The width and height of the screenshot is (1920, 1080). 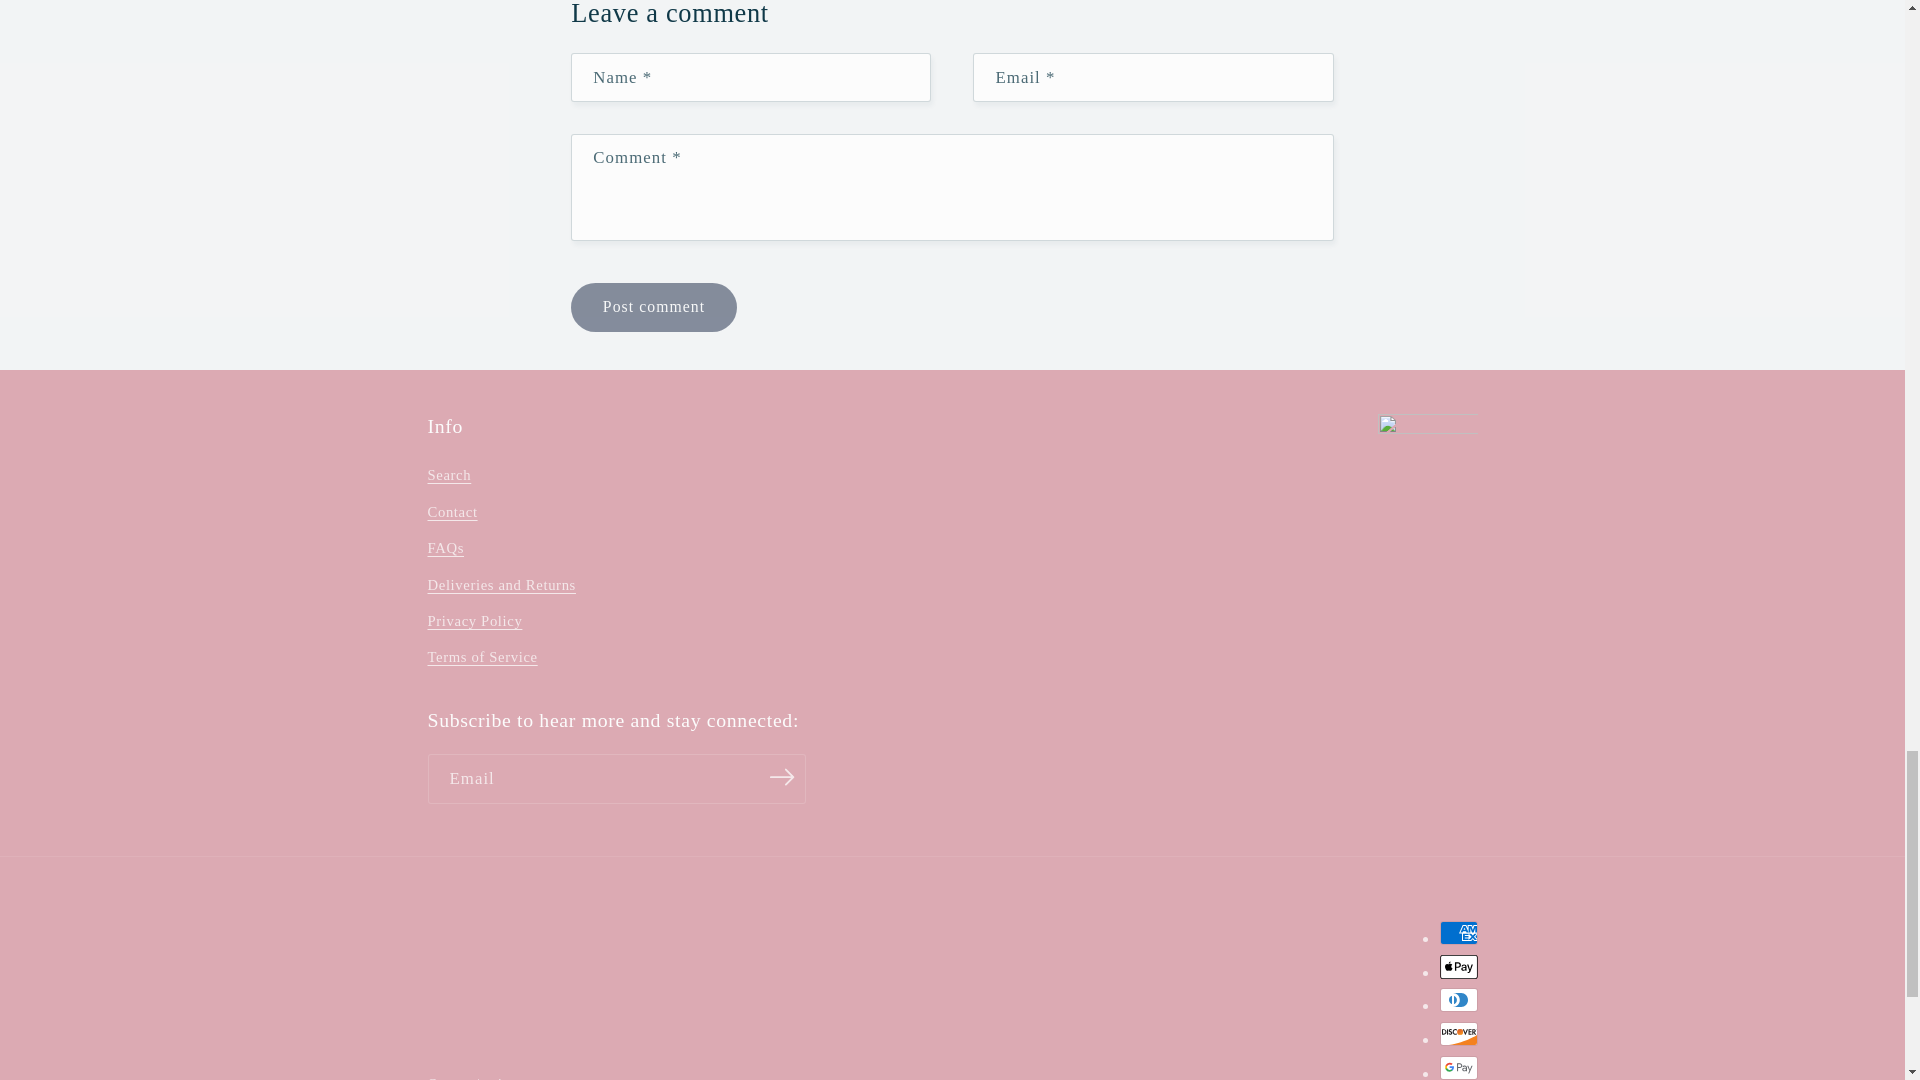 I want to click on Google Pay, so click(x=1459, y=1068).